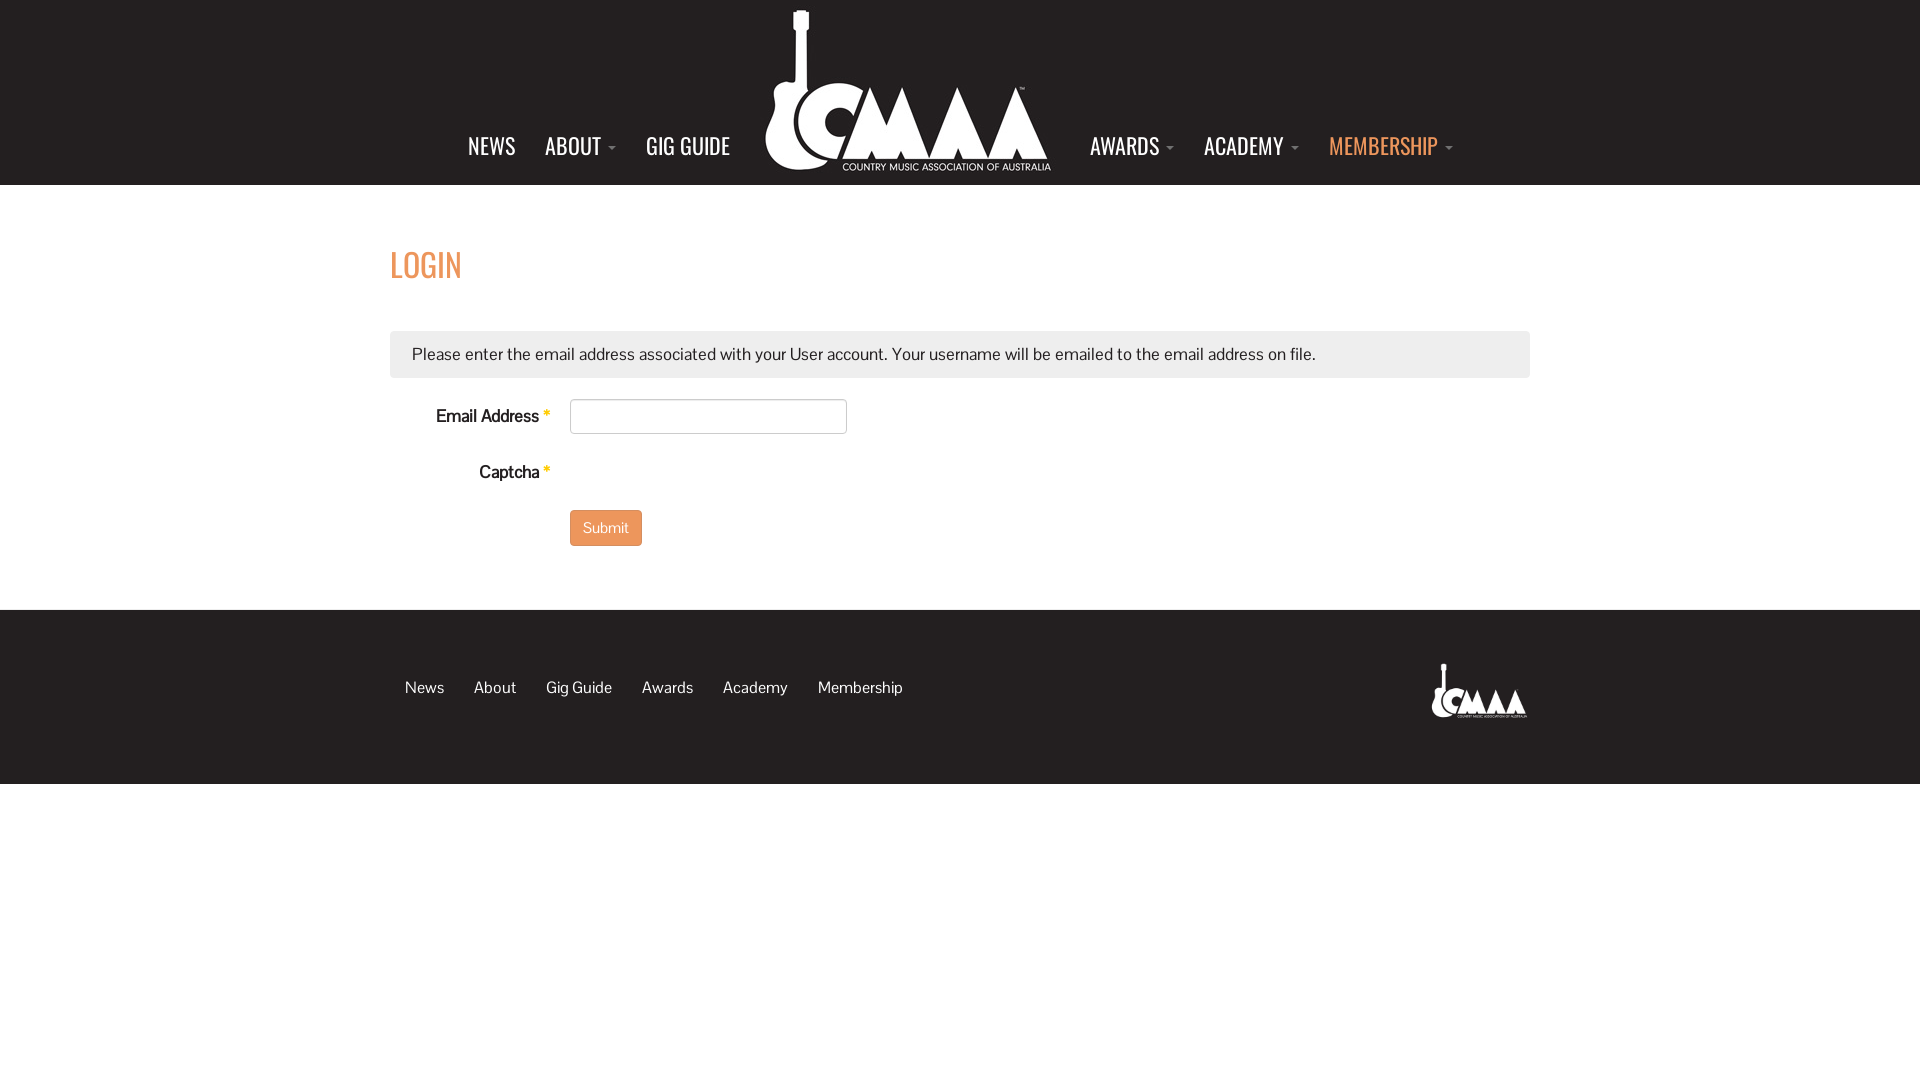 Image resolution: width=1920 pixels, height=1080 pixels. What do you see at coordinates (668, 687) in the screenshot?
I see `Awards` at bounding box center [668, 687].